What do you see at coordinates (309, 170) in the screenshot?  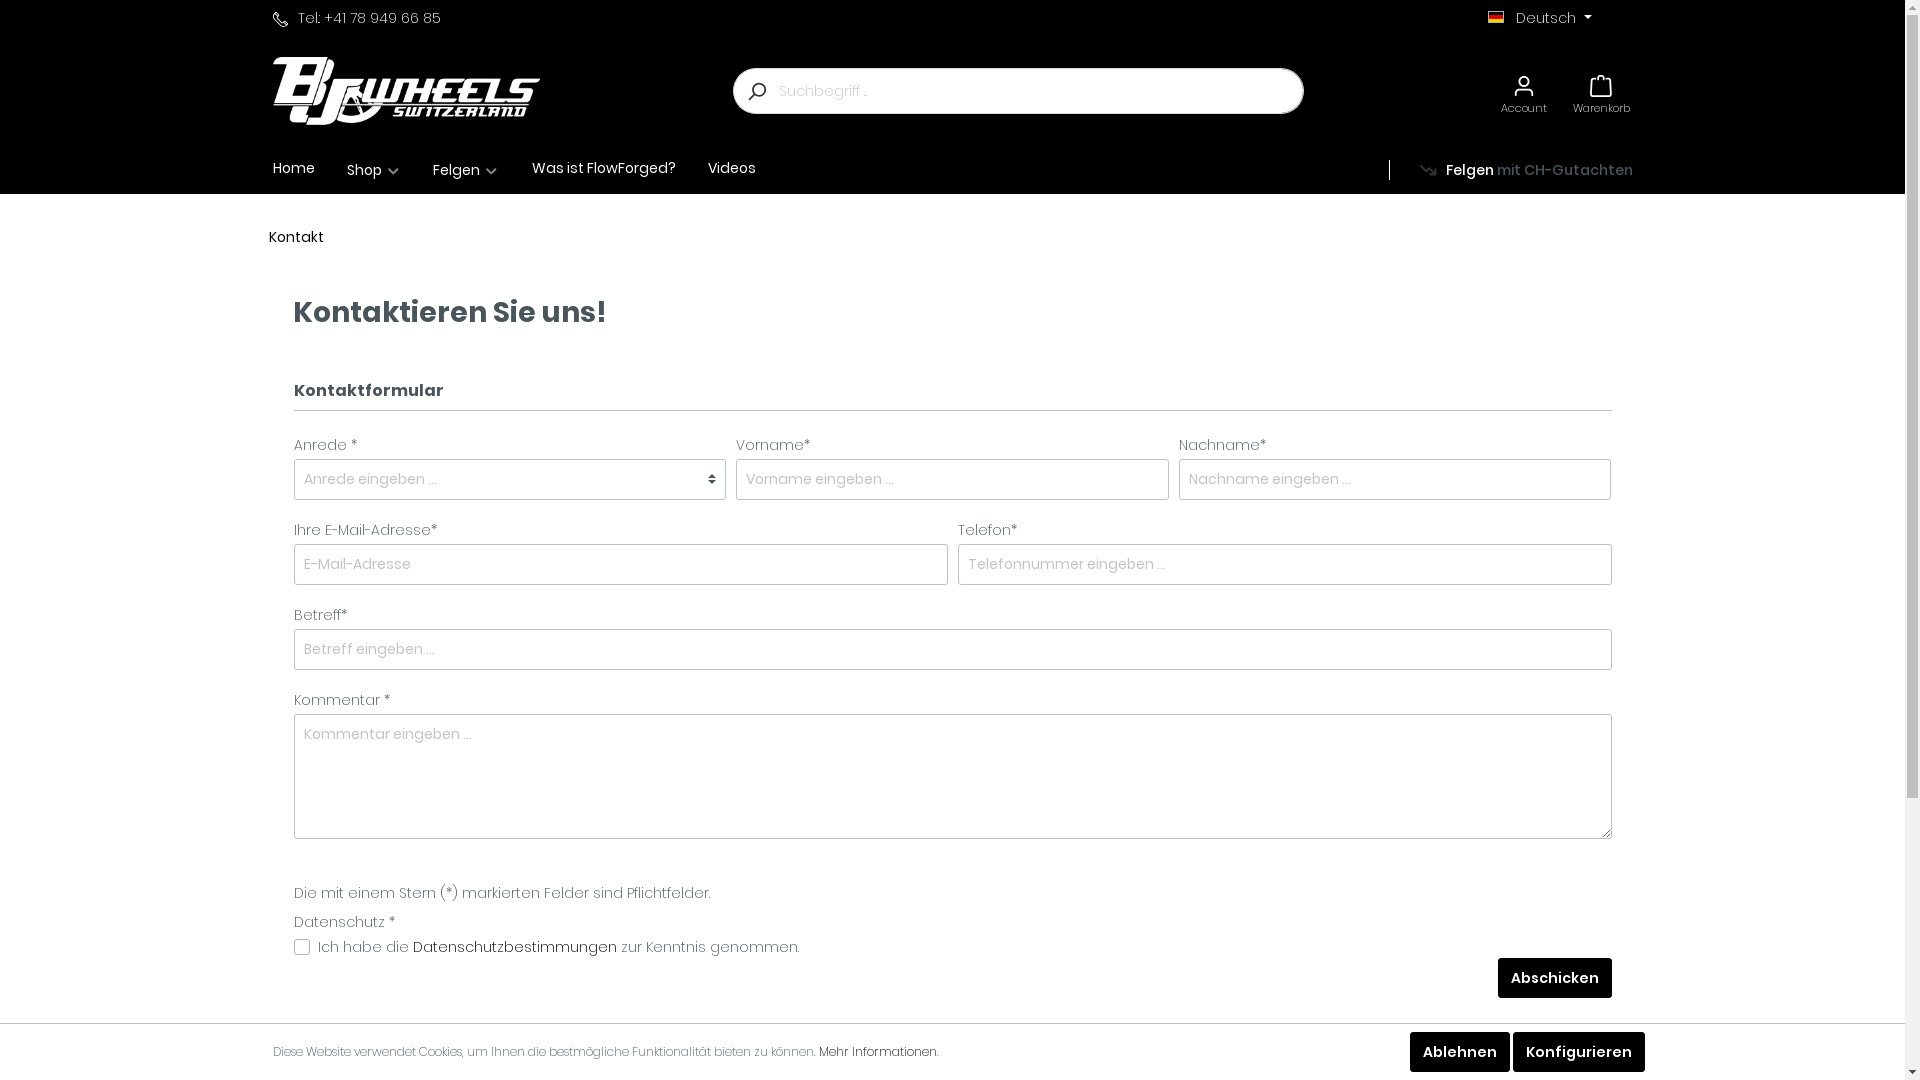 I see `Home` at bounding box center [309, 170].